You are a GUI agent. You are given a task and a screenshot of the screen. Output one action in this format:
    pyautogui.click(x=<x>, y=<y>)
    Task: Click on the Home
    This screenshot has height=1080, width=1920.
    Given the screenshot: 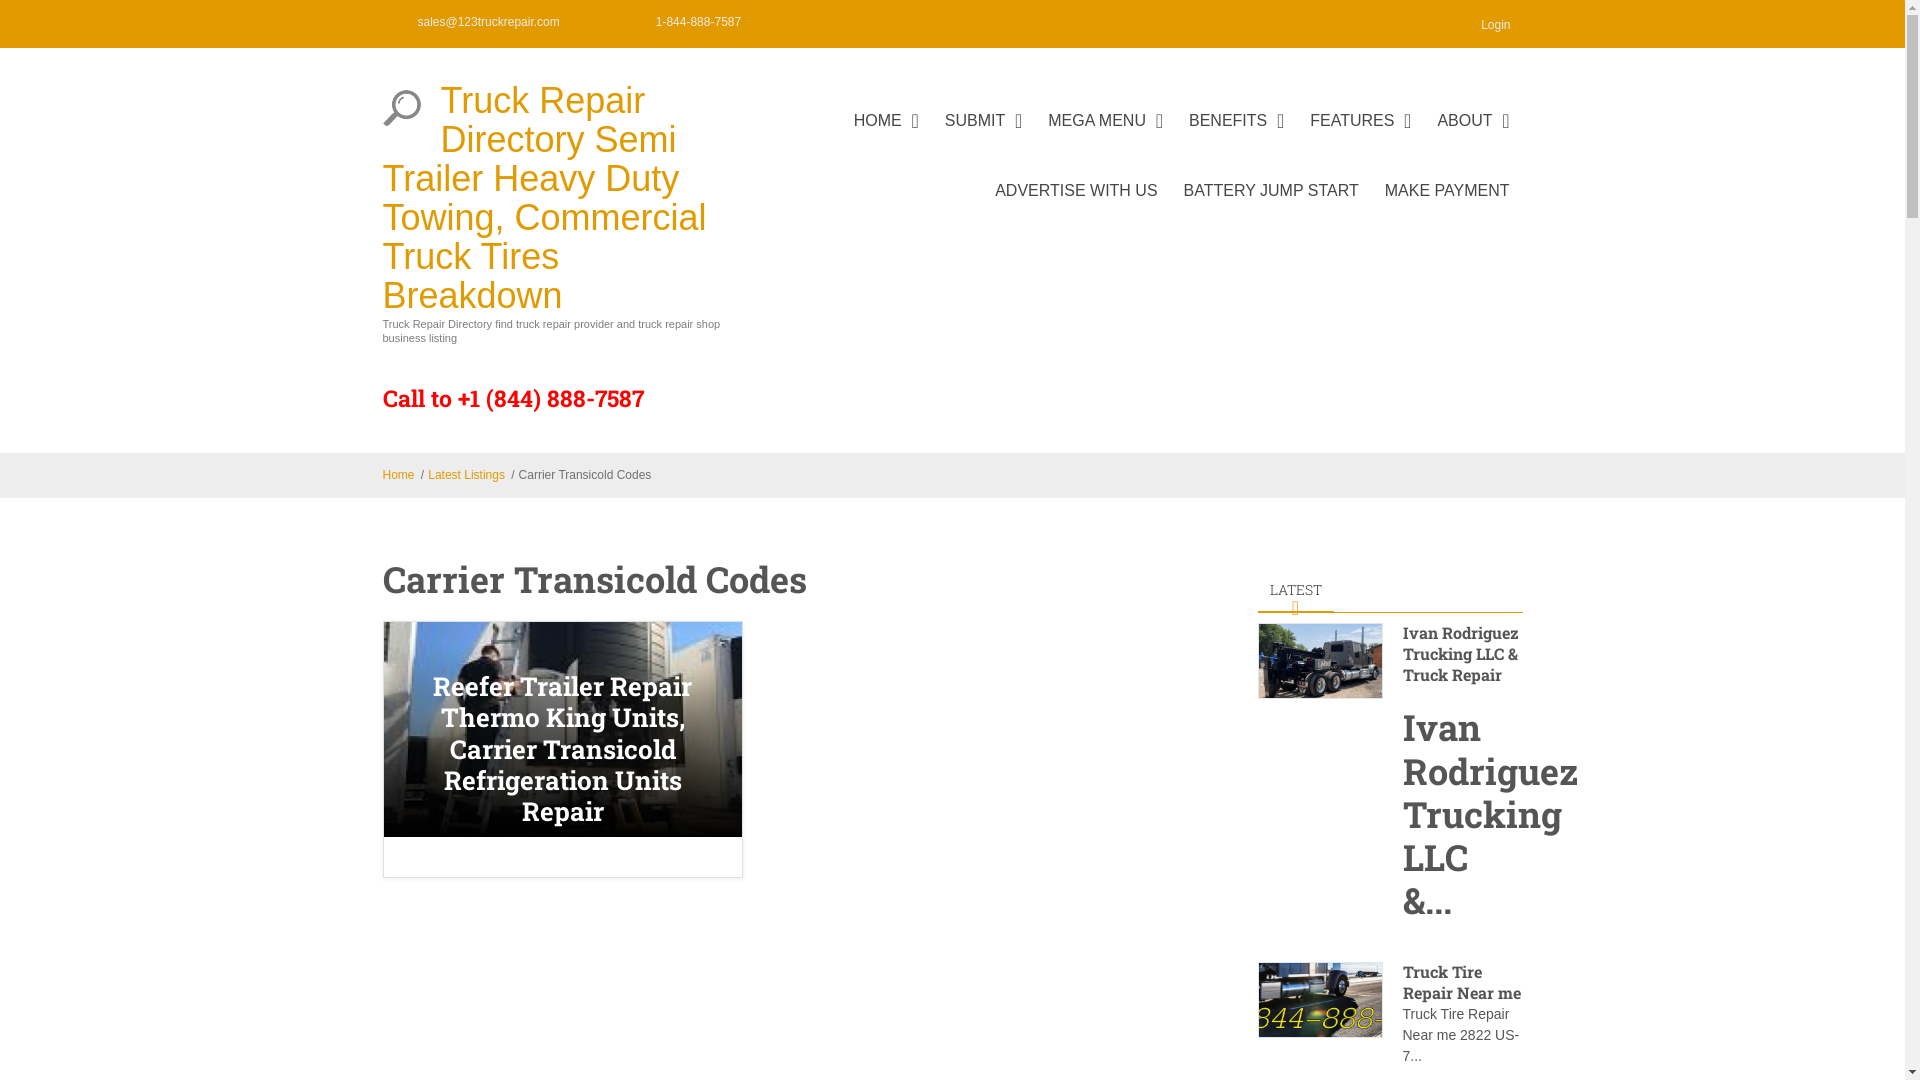 What is the action you would take?
    pyautogui.click(x=401, y=108)
    